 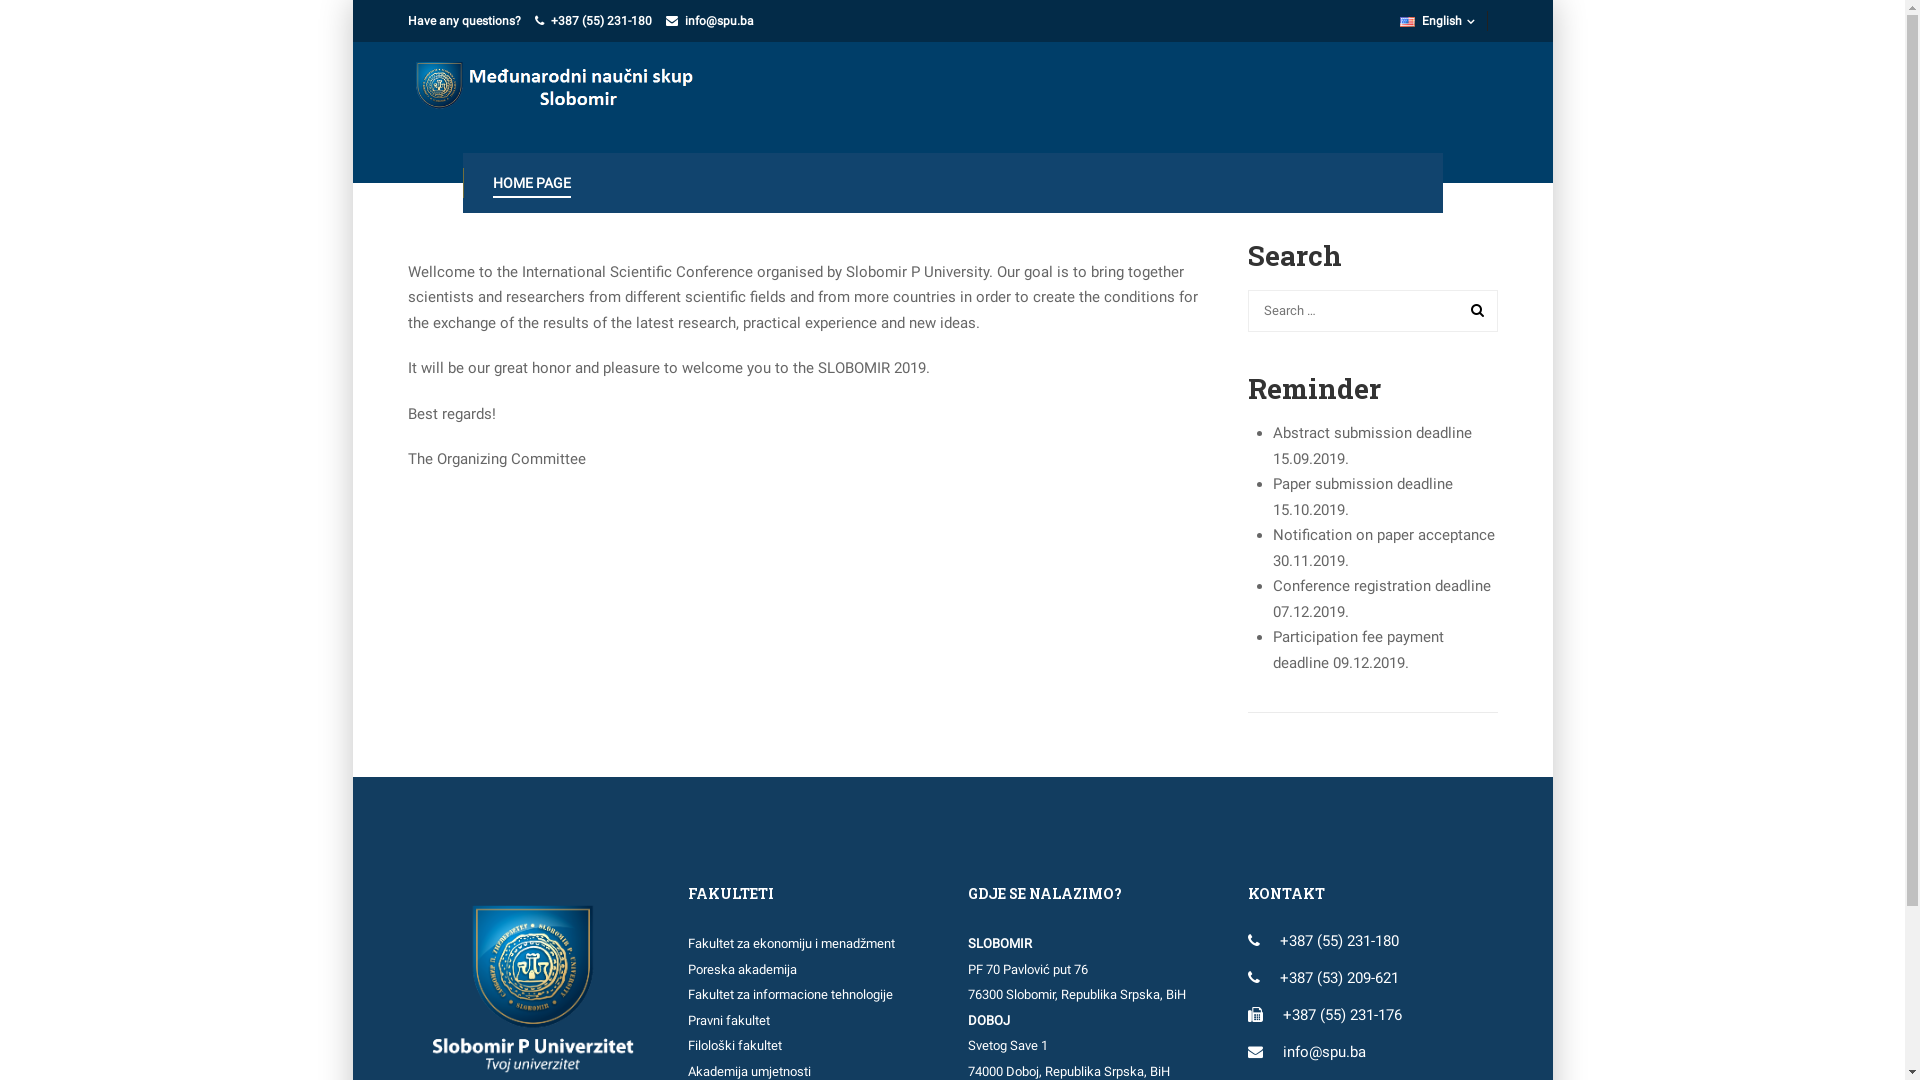 What do you see at coordinates (529, 183) in the screenshot?
I see `HOME PAGE` at bounding box center [529, 183].